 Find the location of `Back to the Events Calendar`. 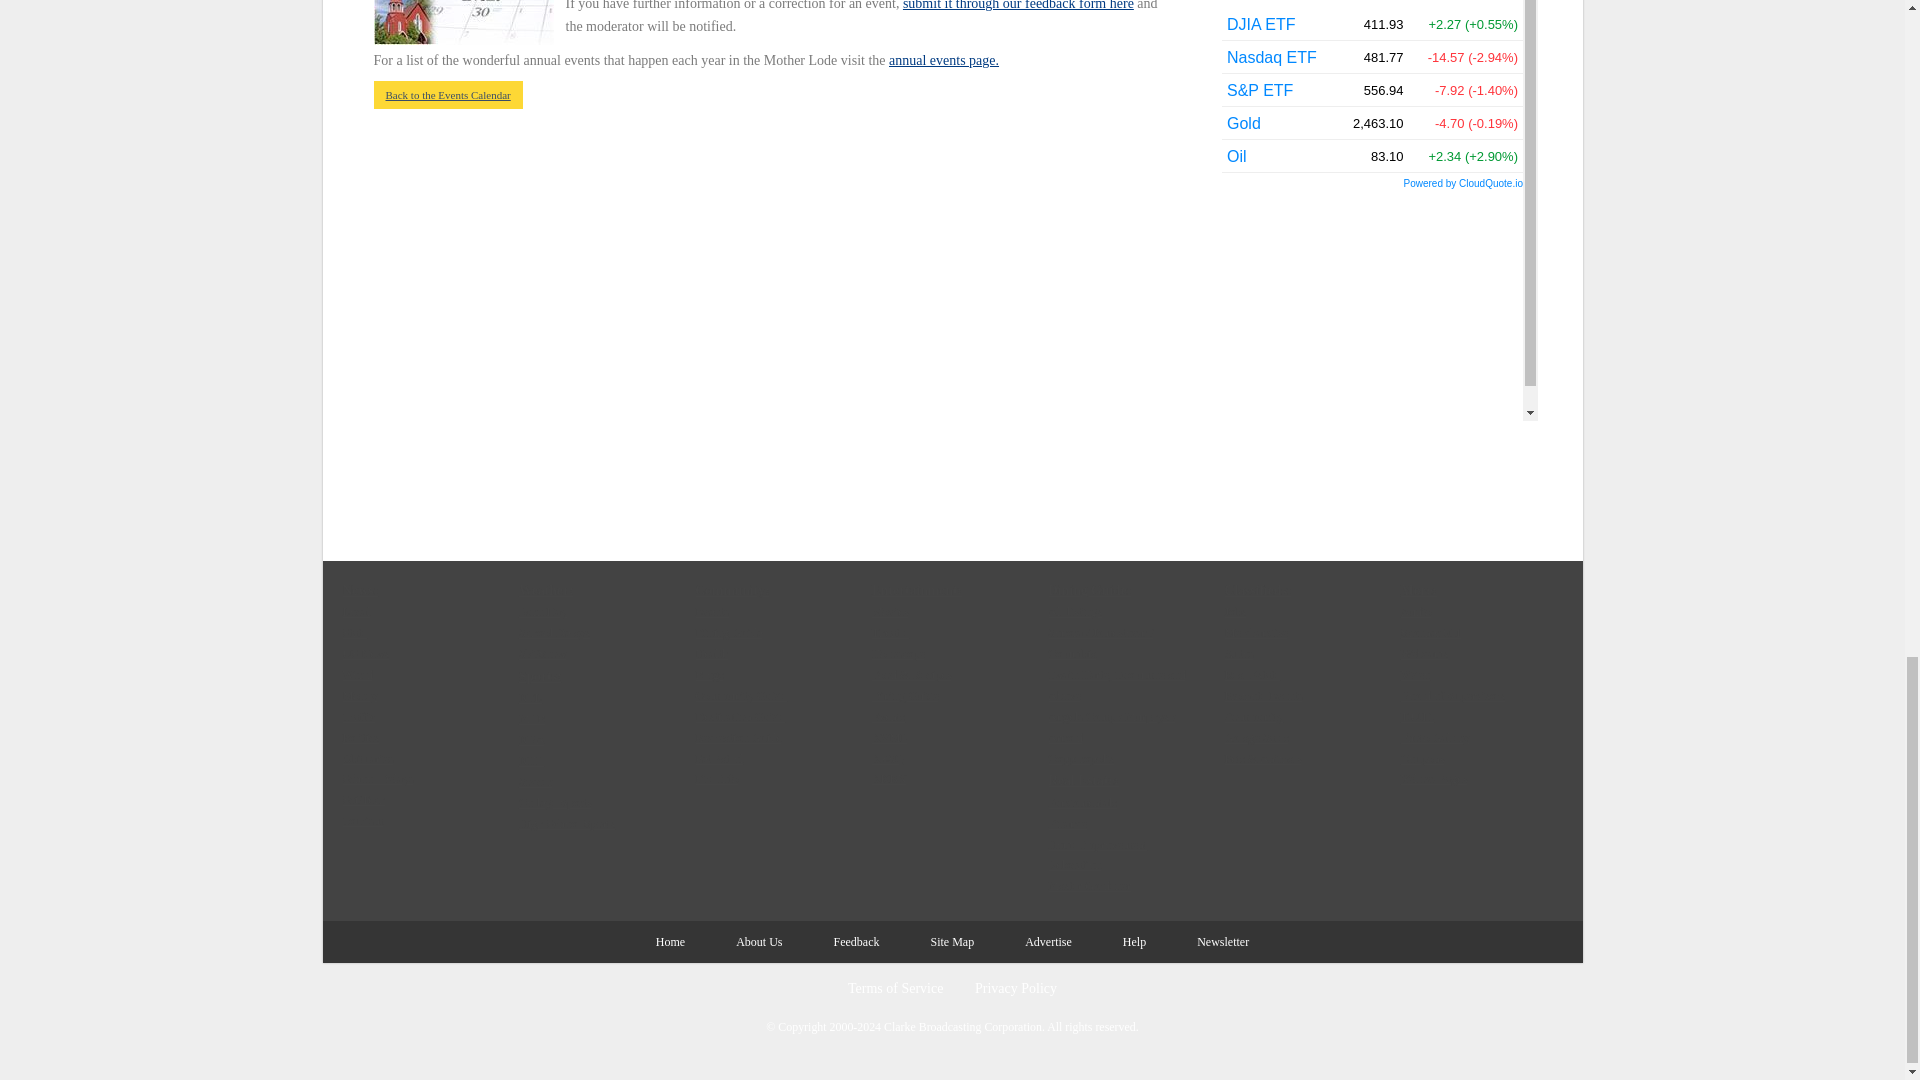

Back to the Events Calendar is located at coordinates (448, 95).